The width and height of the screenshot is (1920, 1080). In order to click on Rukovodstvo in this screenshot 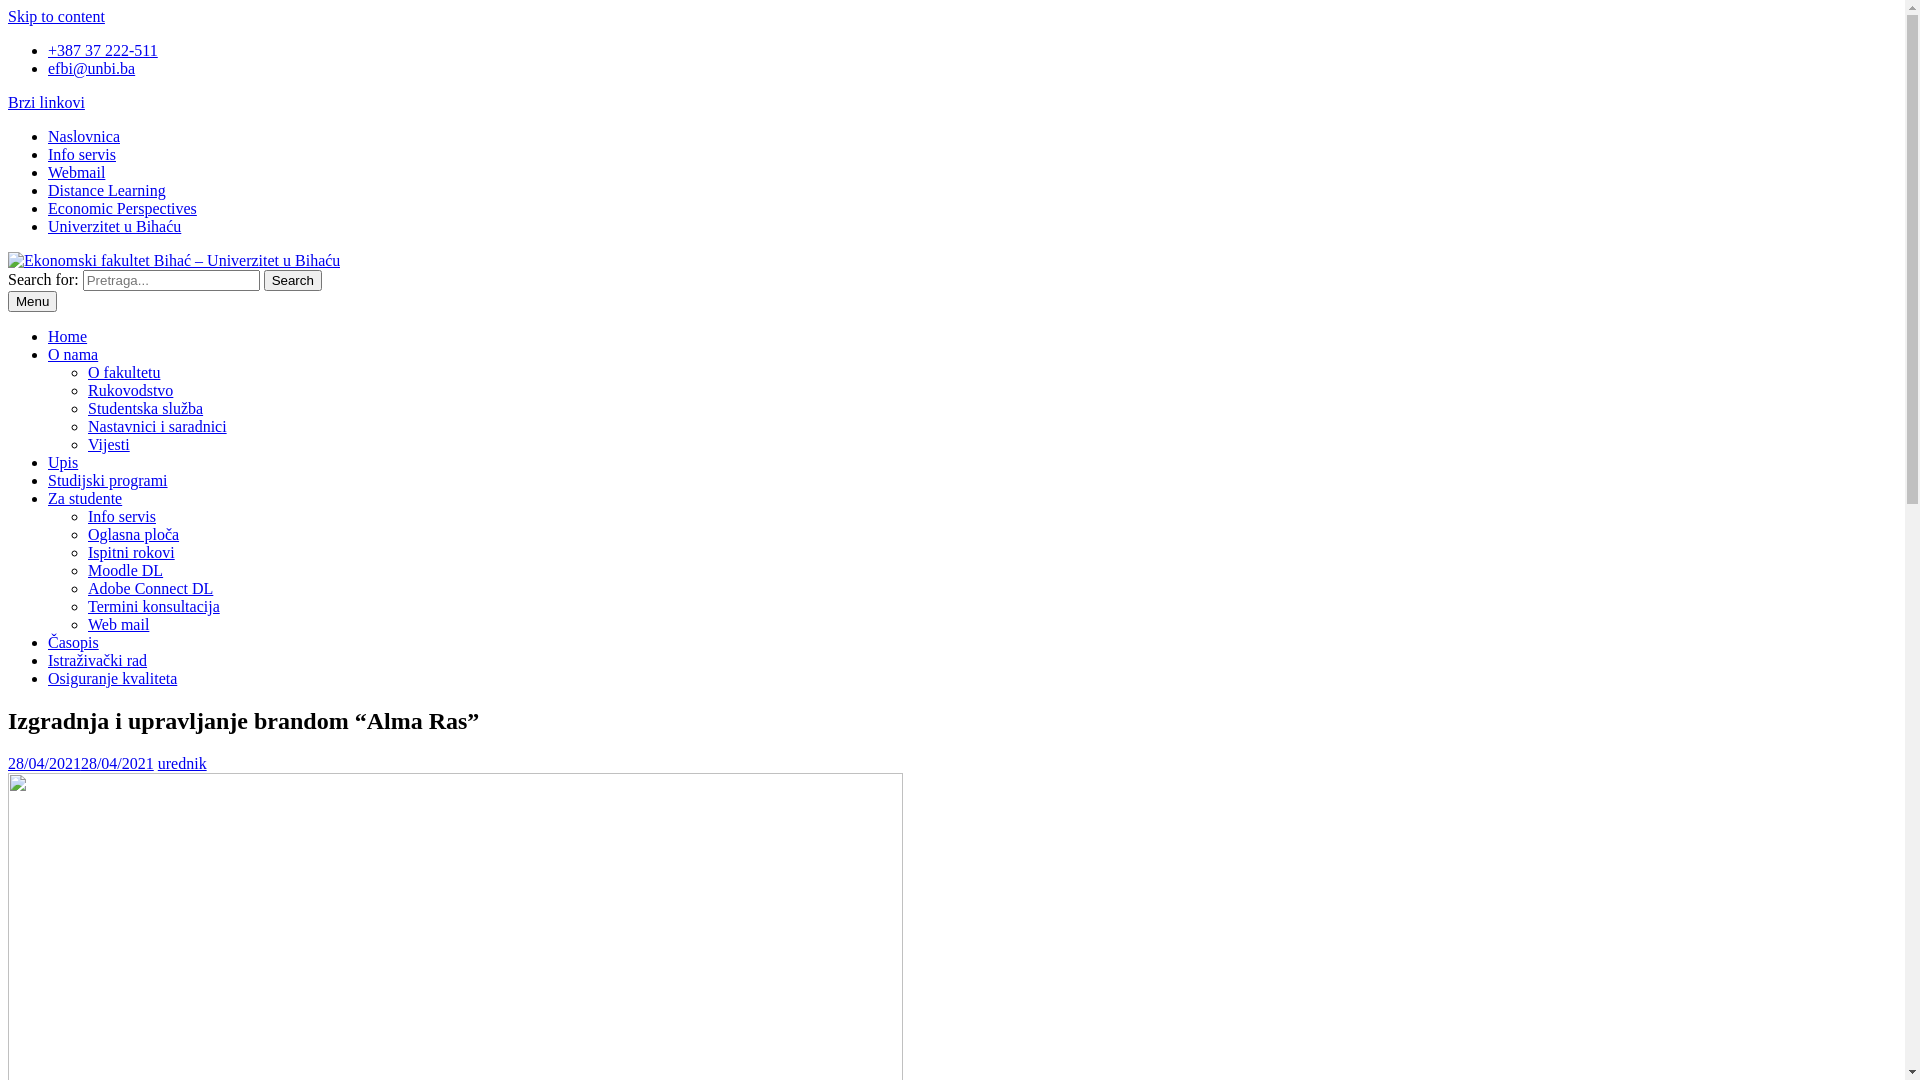, I will do `click(130, 390)`.